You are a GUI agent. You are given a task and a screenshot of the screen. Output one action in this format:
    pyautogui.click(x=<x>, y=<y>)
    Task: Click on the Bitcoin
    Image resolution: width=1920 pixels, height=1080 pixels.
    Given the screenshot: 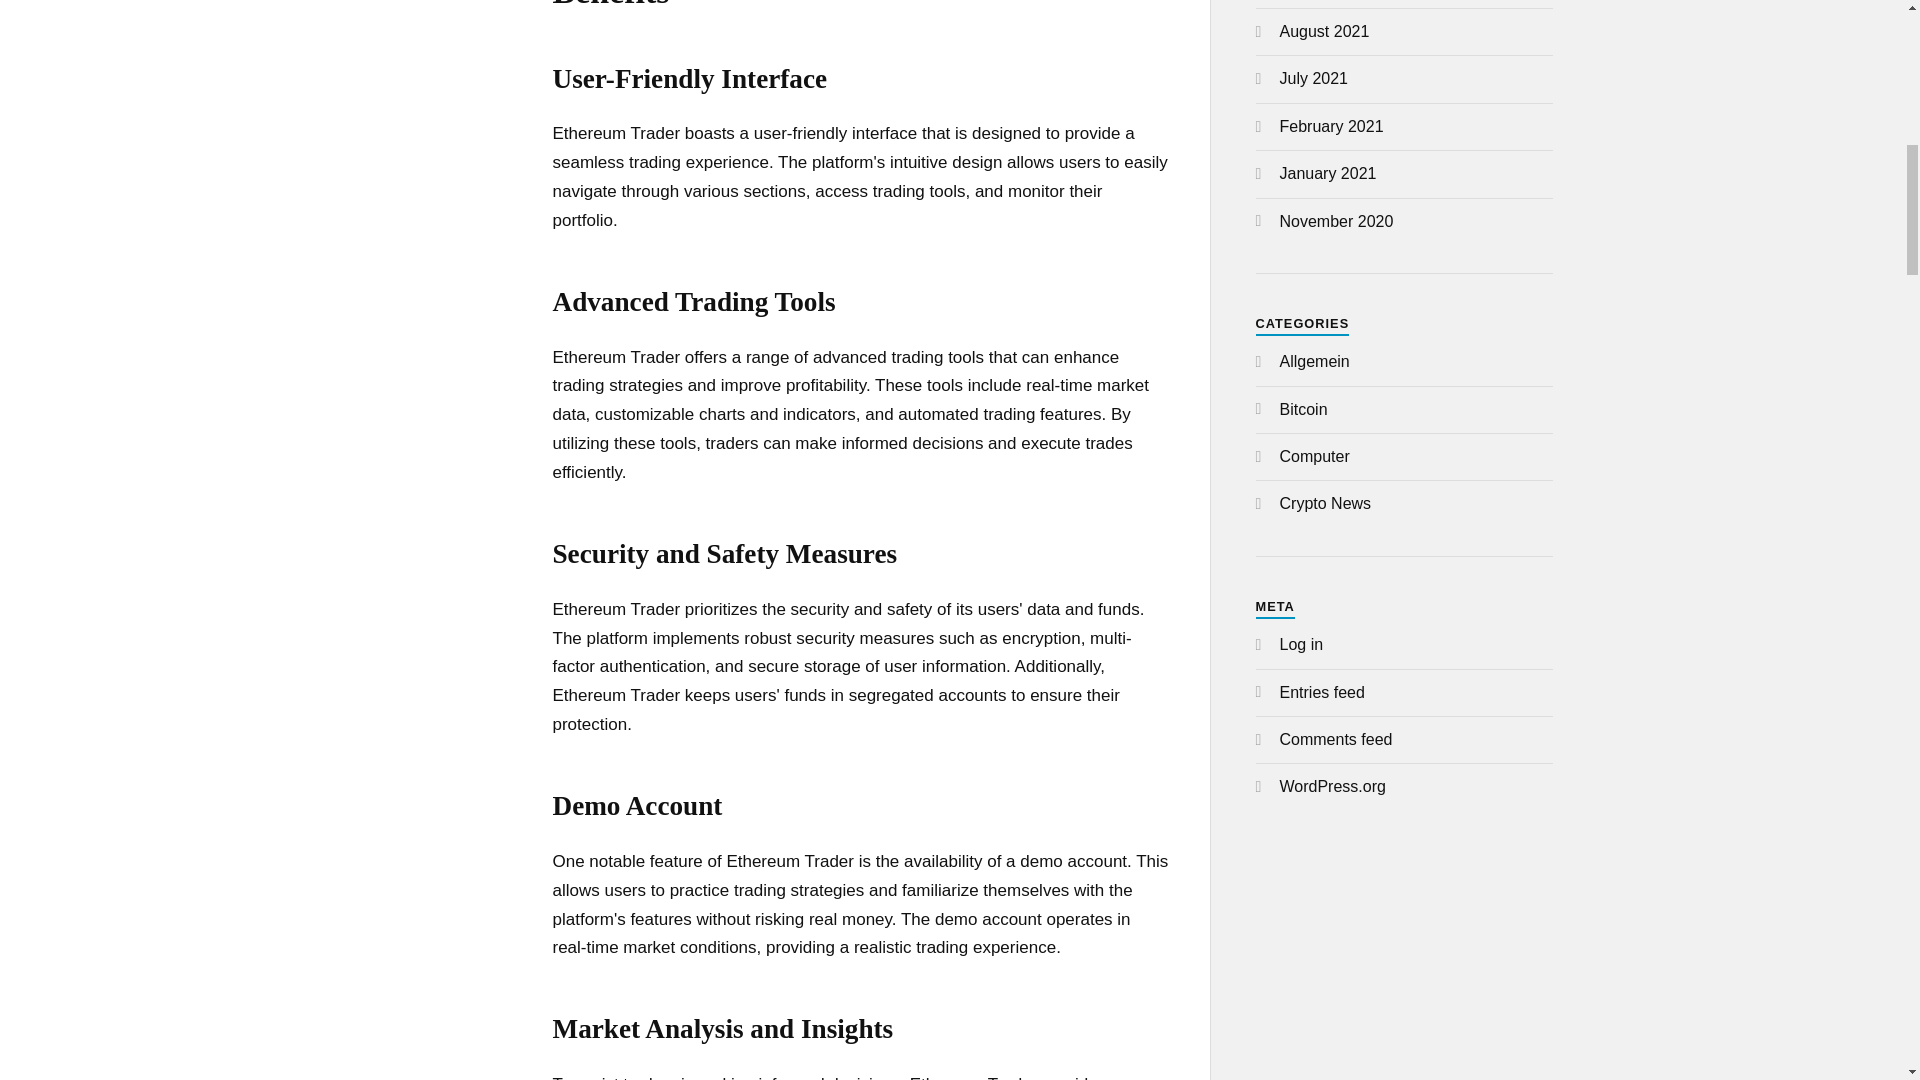 What is the action you would take?
    pyautogui.click(x=1304, y=408)
    